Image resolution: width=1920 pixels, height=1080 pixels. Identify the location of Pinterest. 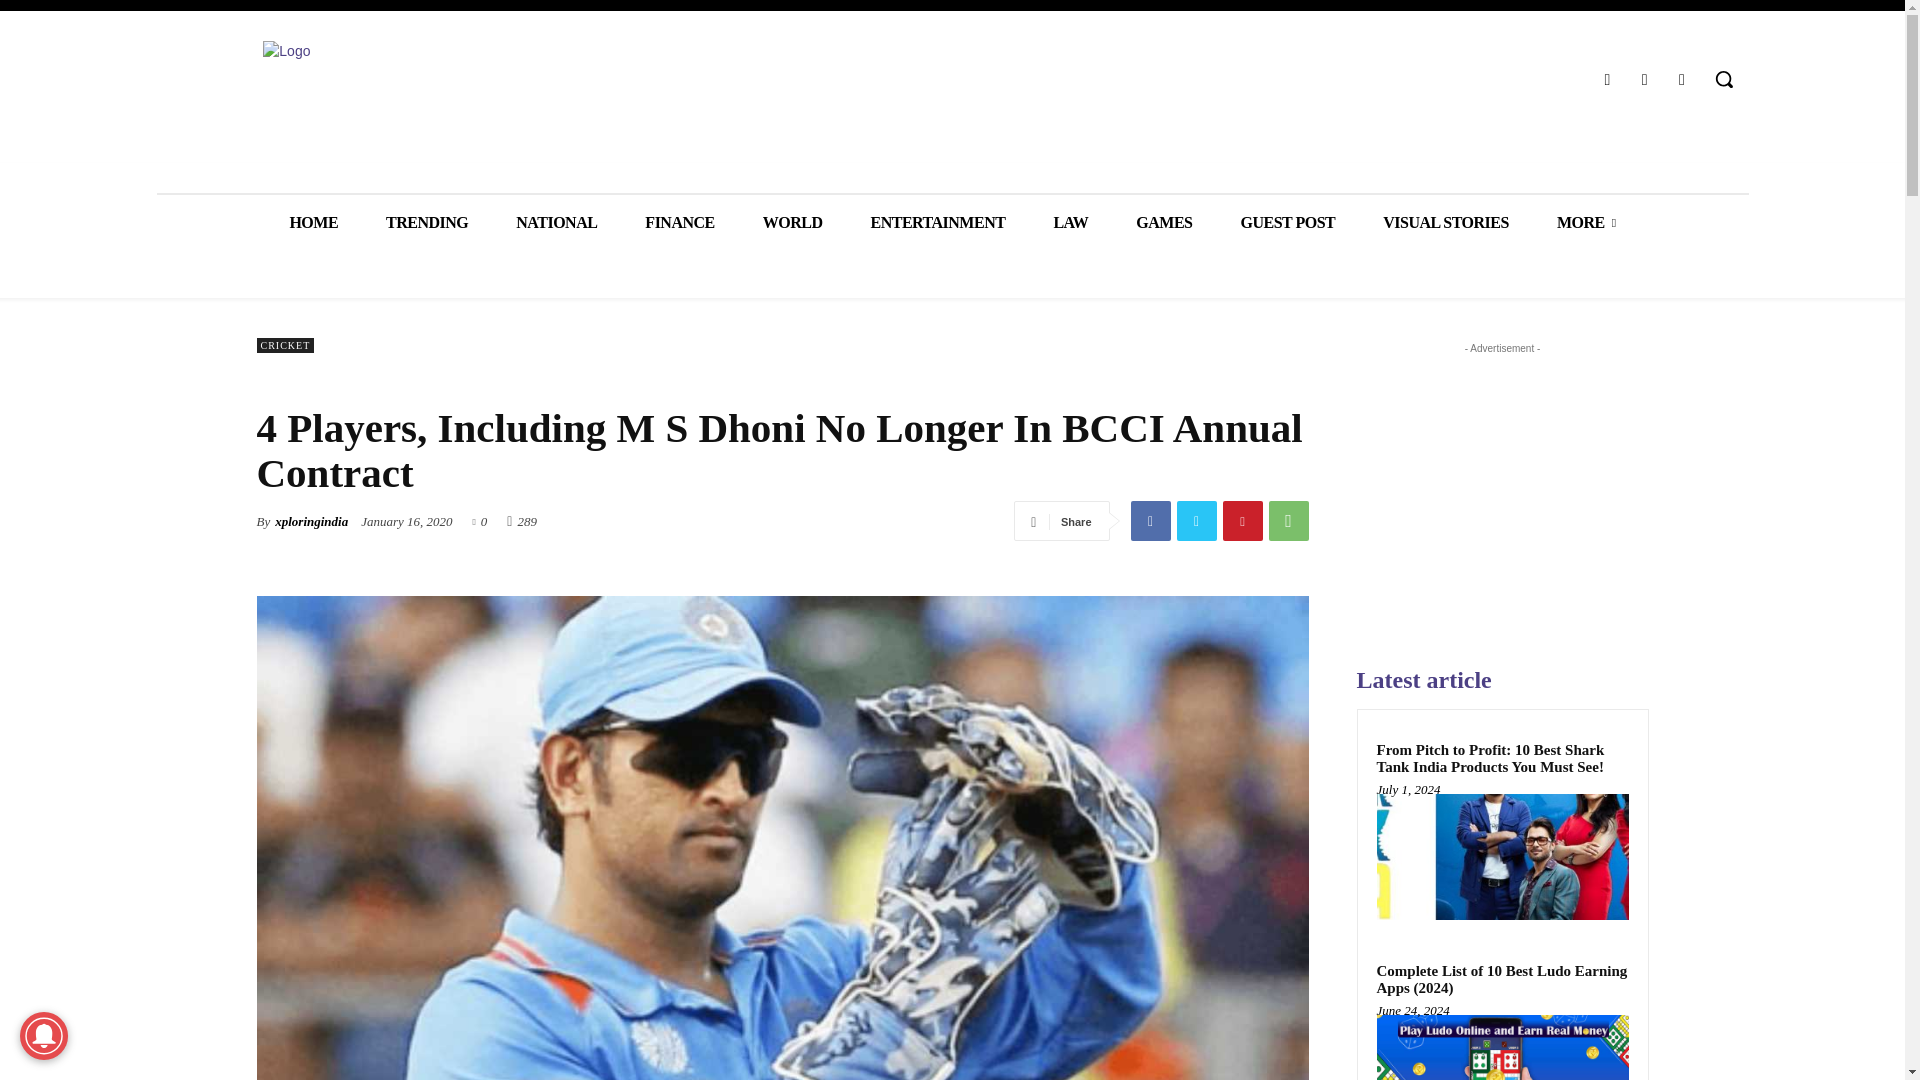
(1241, 521).